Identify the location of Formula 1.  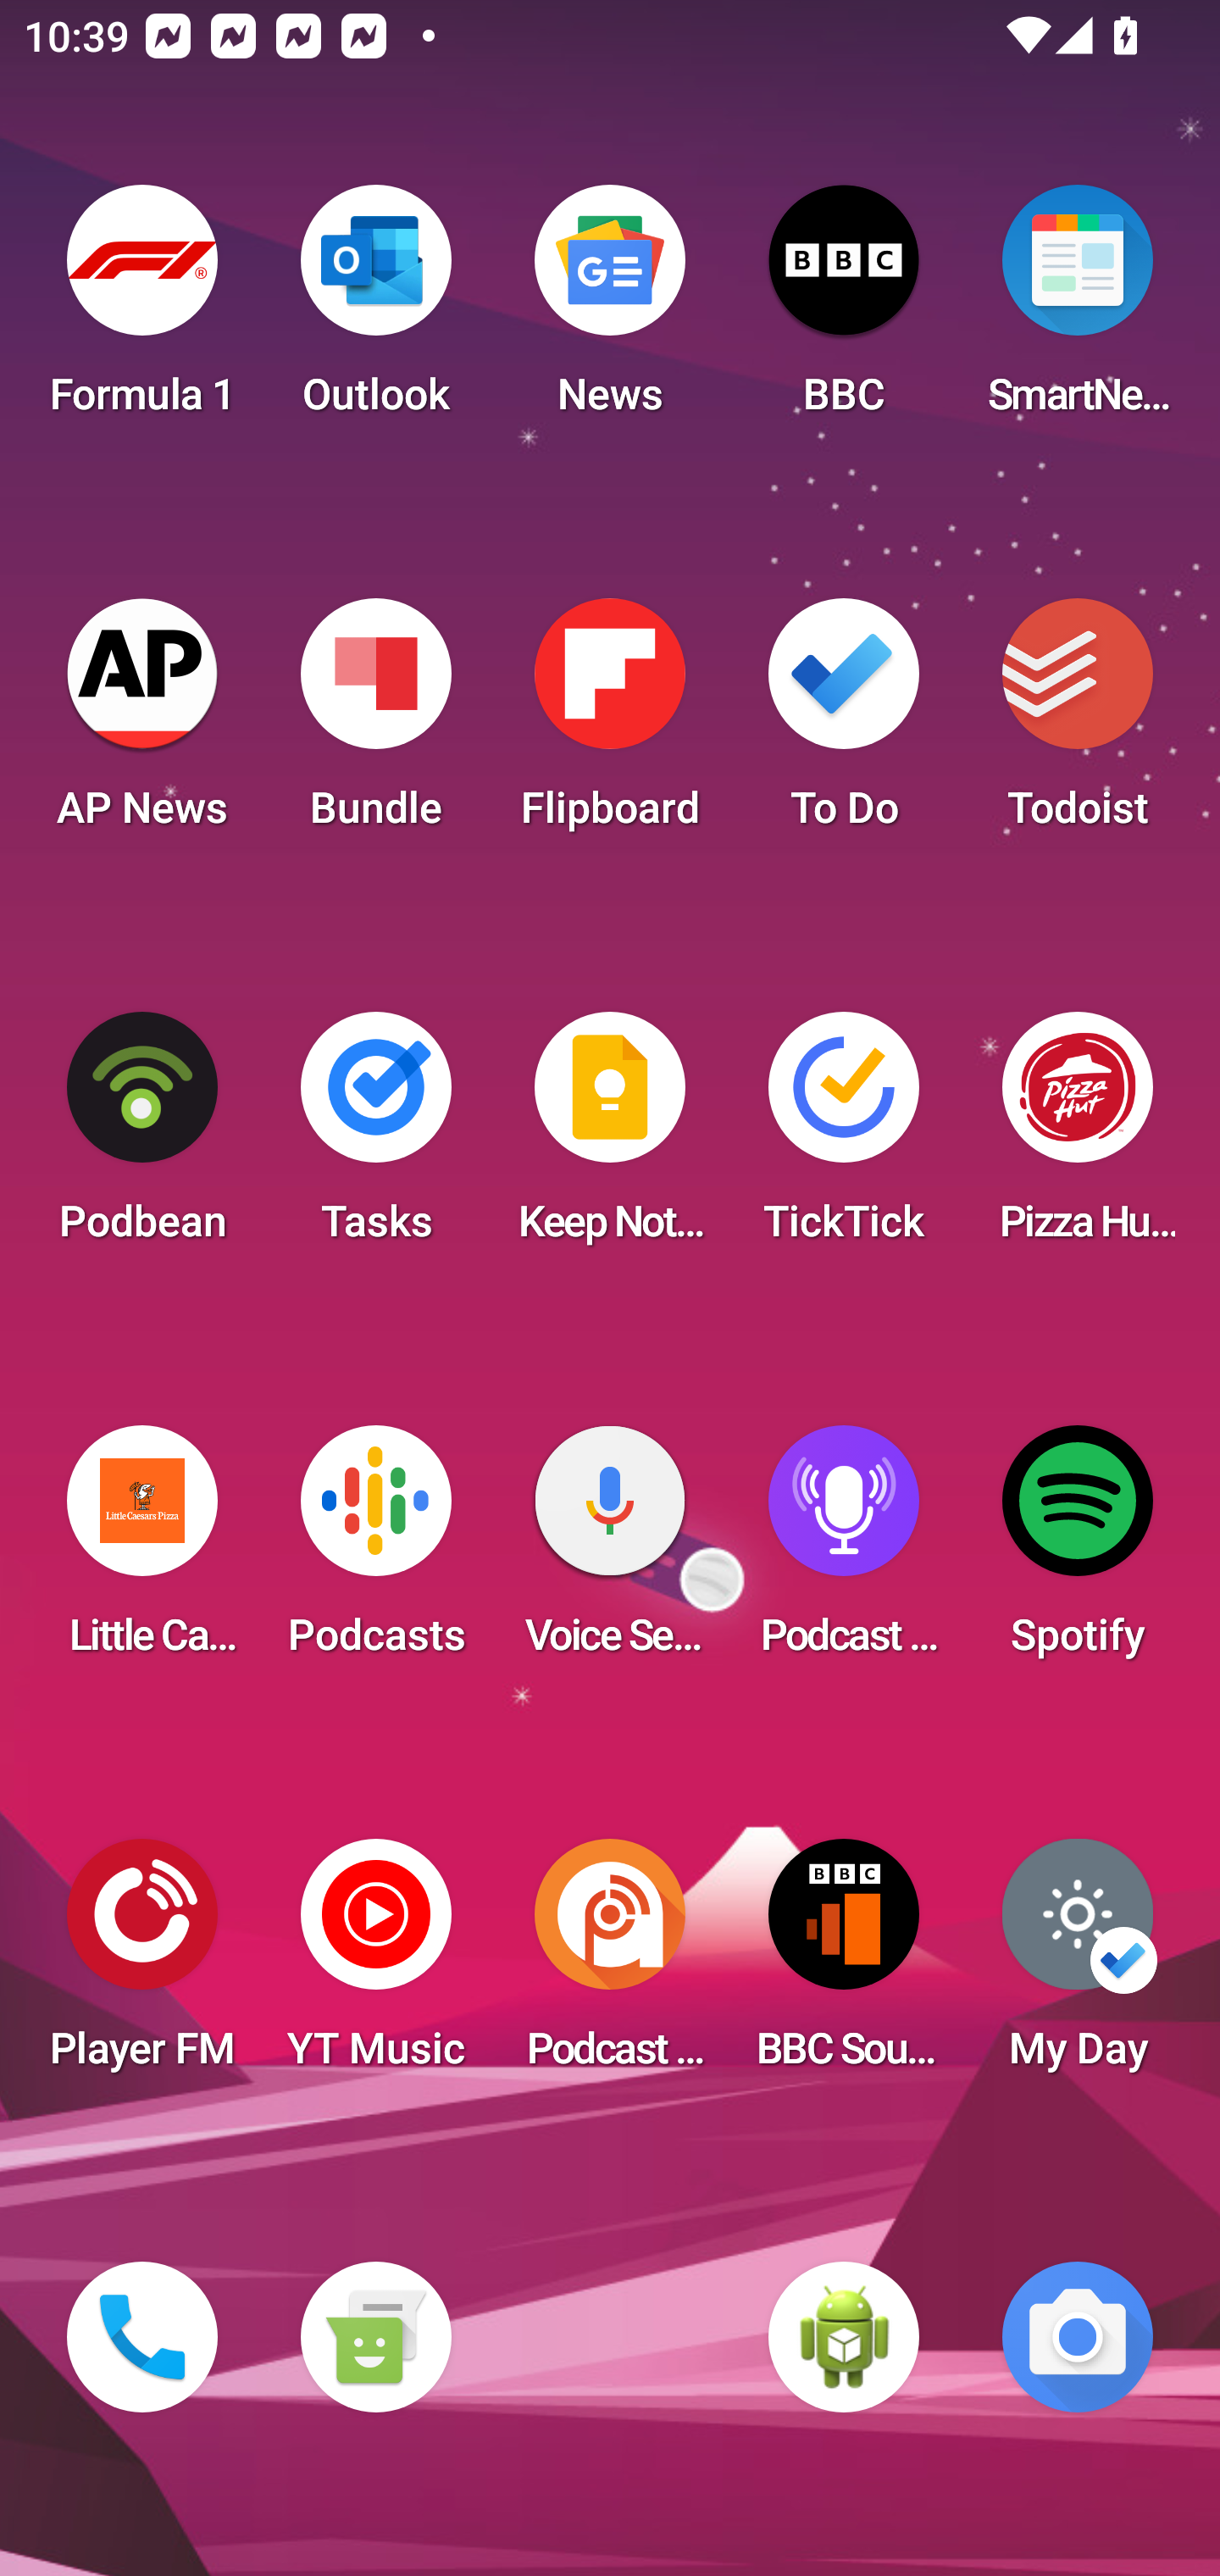
(142, 310).